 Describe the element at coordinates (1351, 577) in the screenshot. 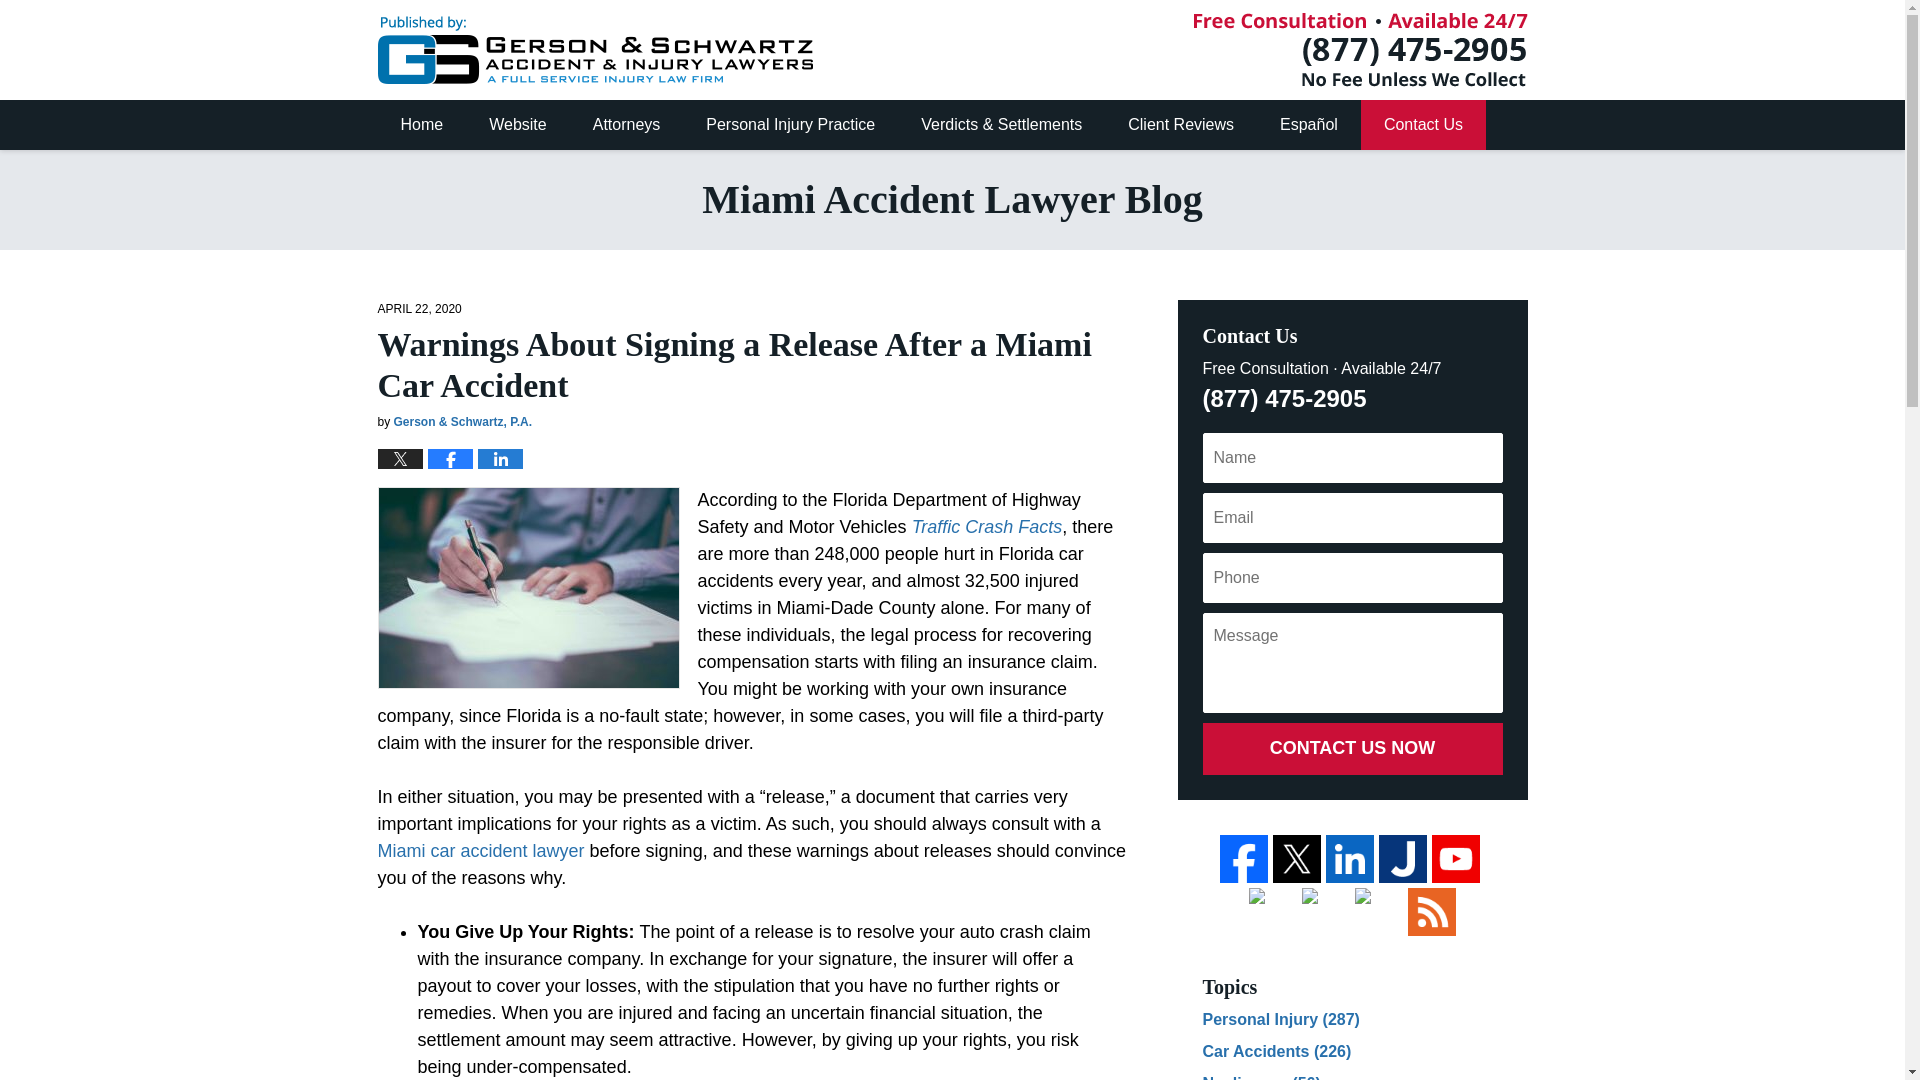

I see `Please enter a valid phone number.` at that location.